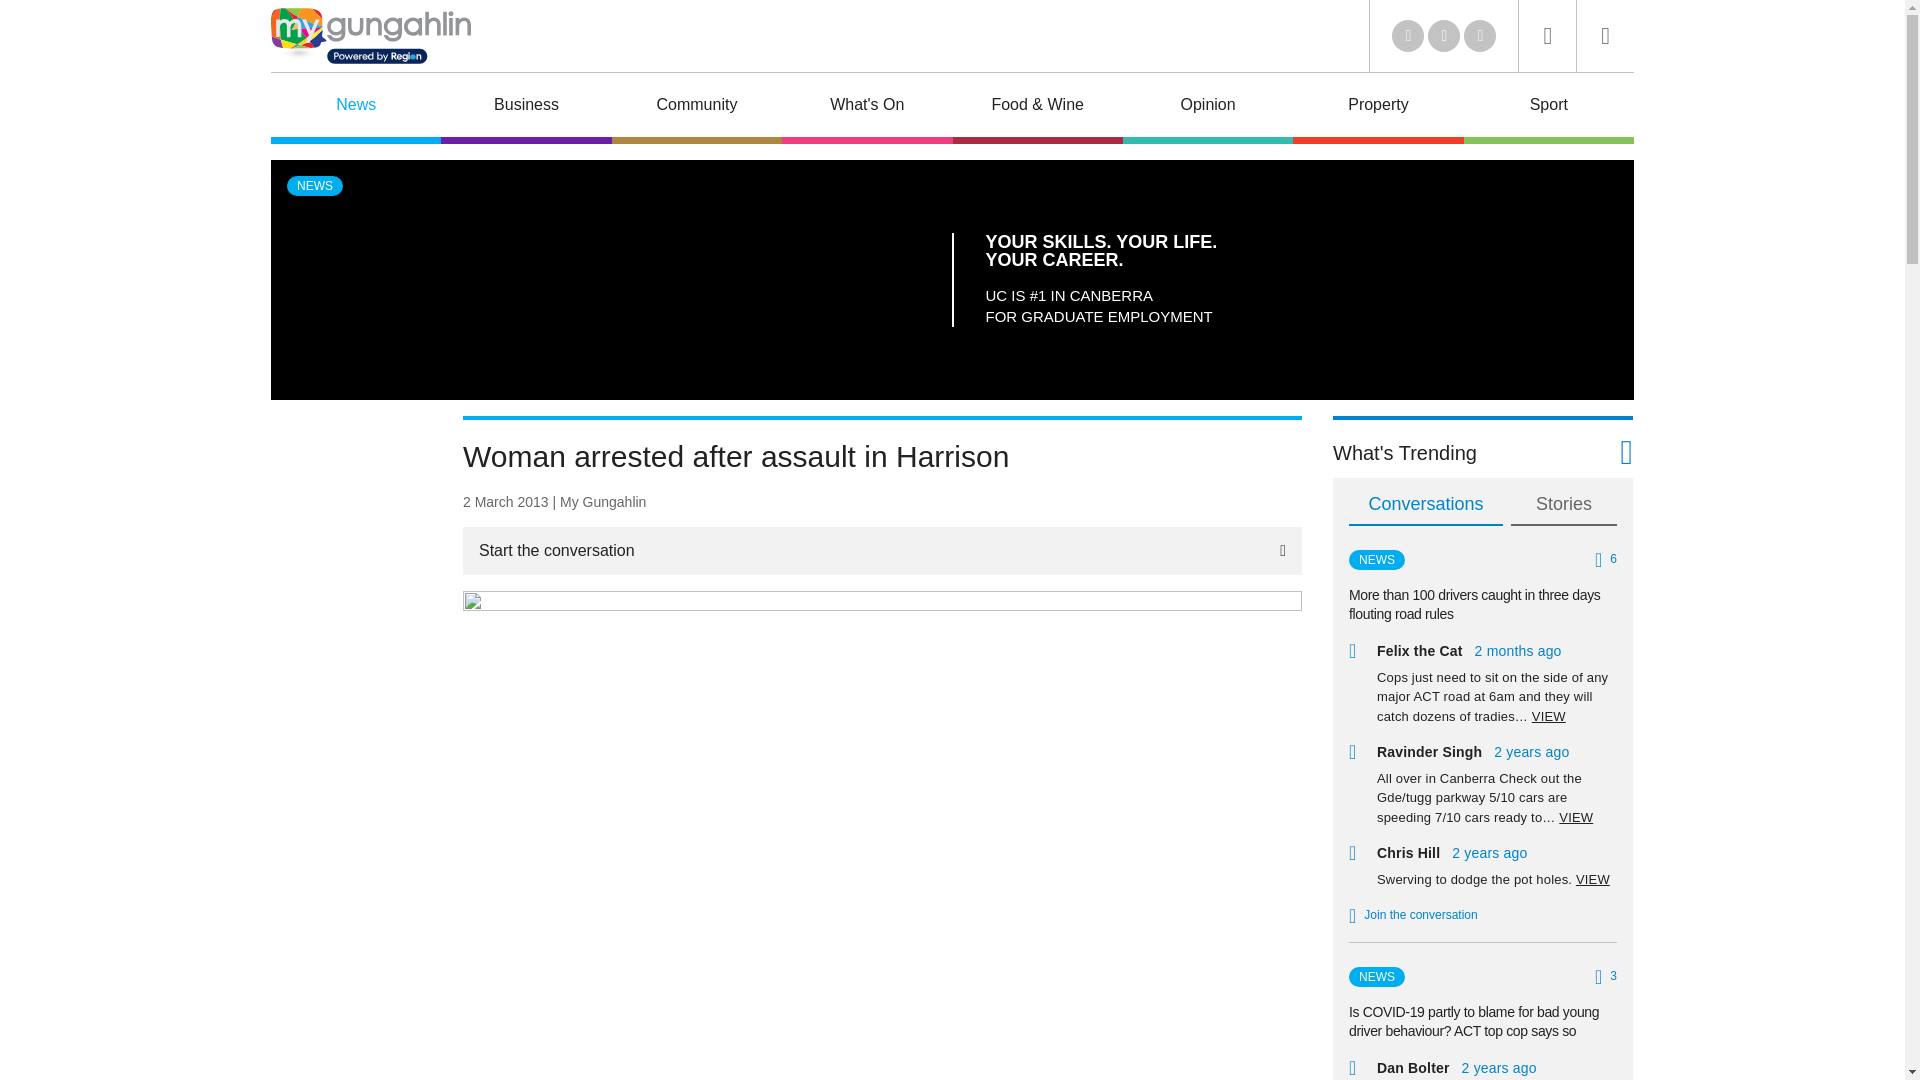  I want to click on Community, so click(696, 108).